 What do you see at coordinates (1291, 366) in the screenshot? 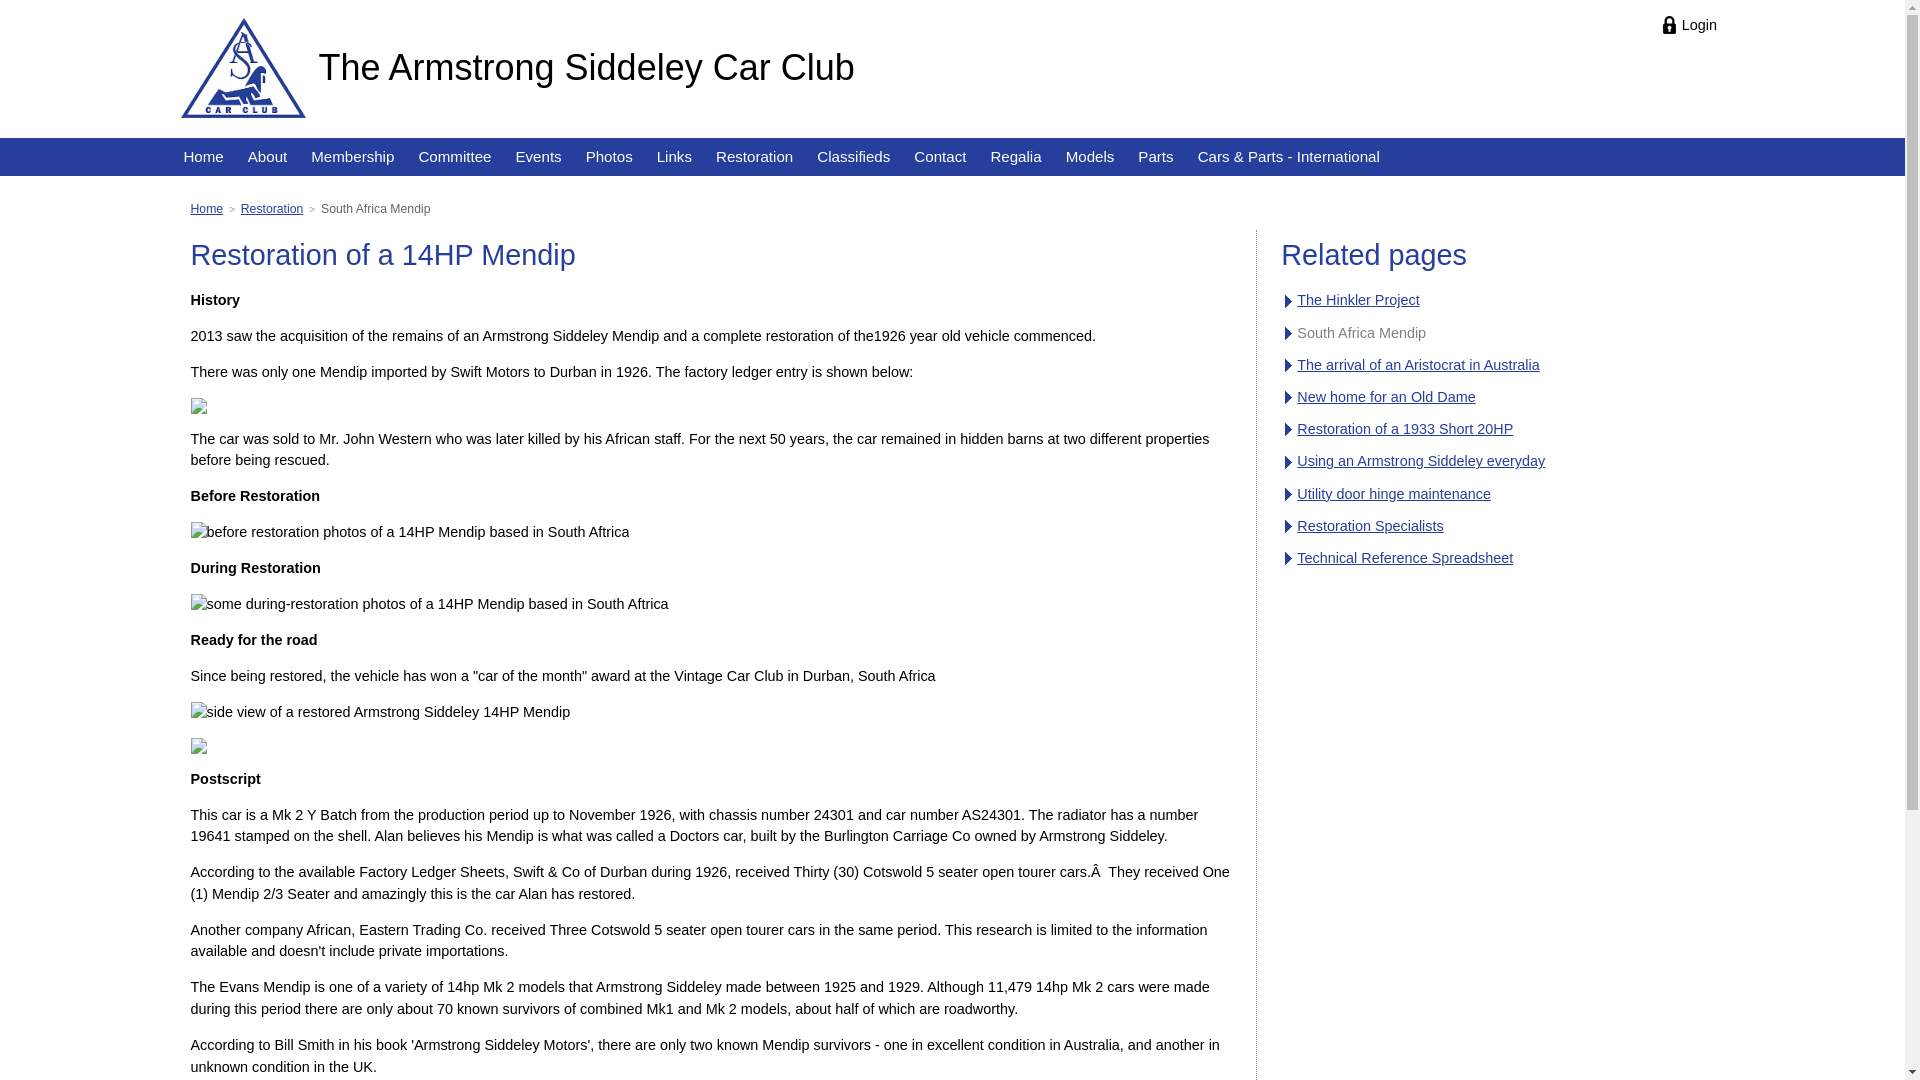
I see `Arrow head` at bounding box center [1291, 366].